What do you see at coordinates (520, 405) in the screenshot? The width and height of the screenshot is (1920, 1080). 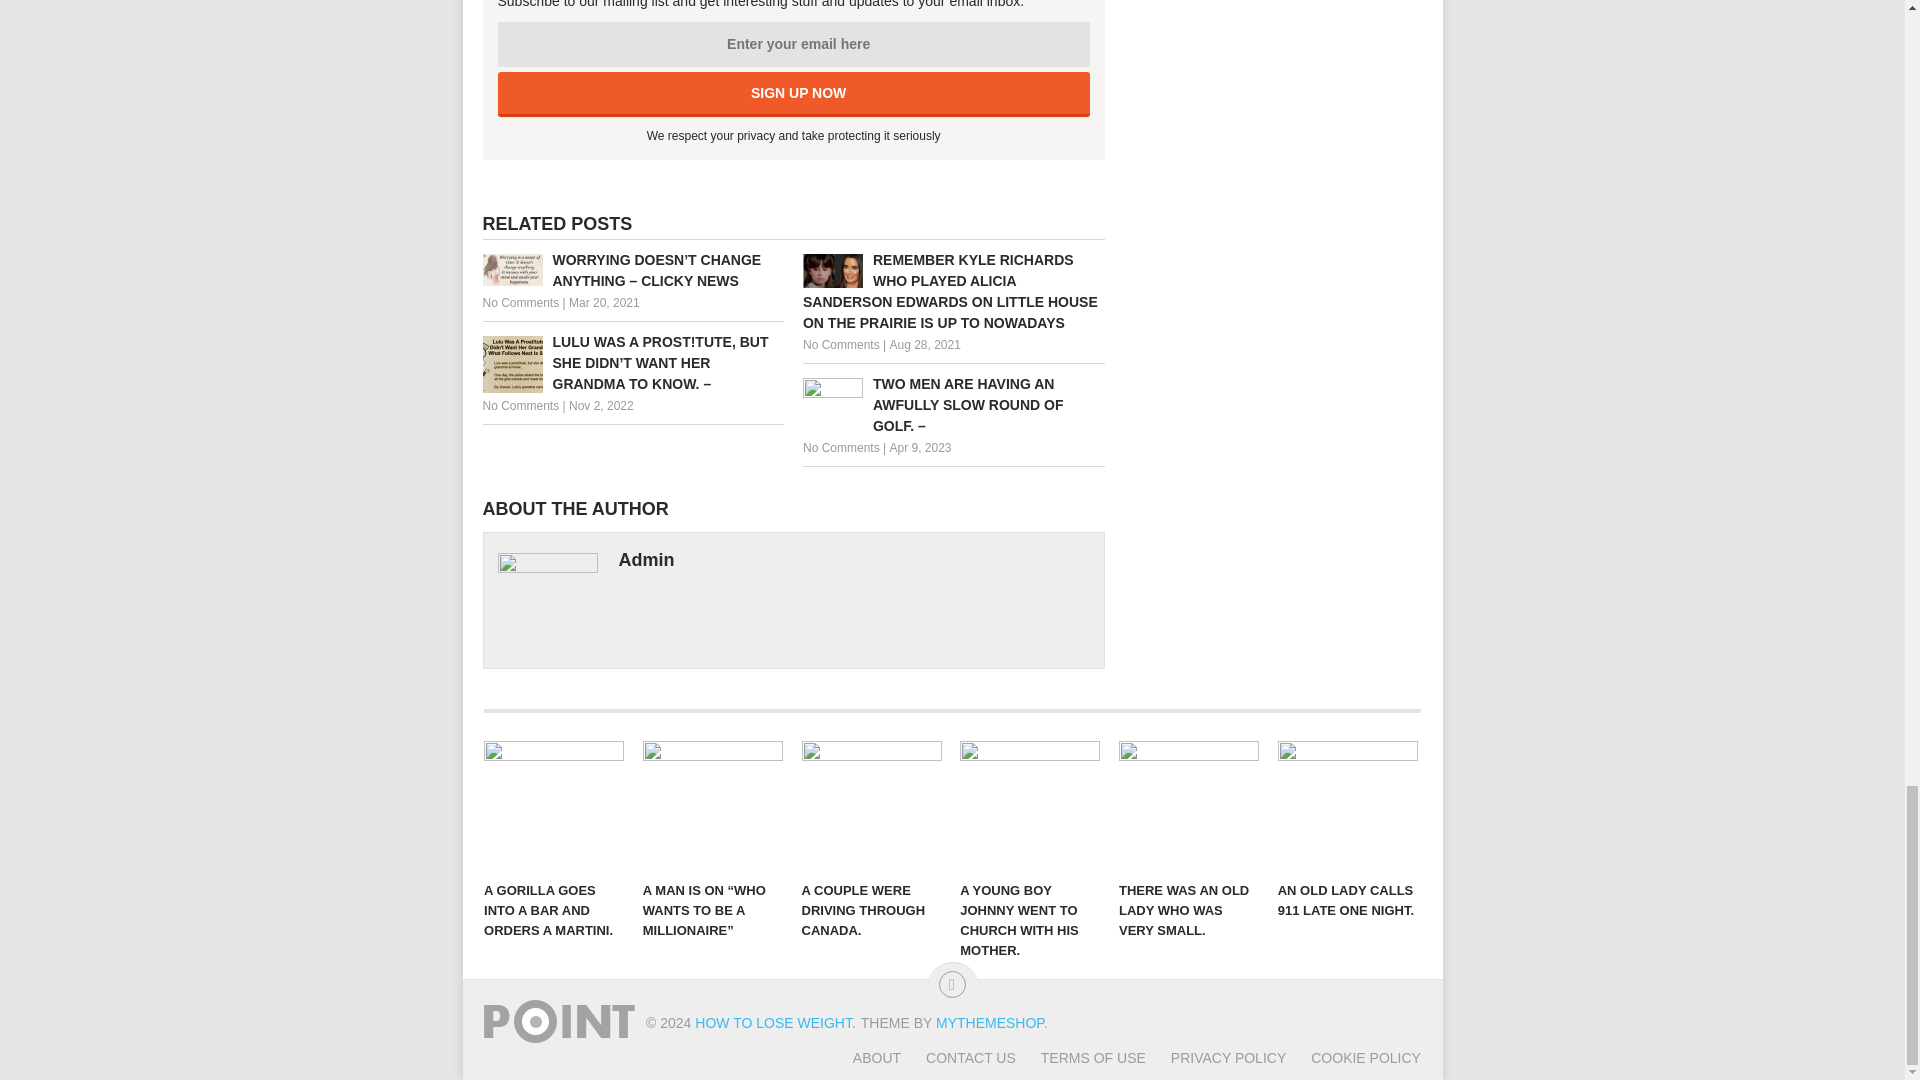 I see `No Comments` at bounding box center [520, 405].